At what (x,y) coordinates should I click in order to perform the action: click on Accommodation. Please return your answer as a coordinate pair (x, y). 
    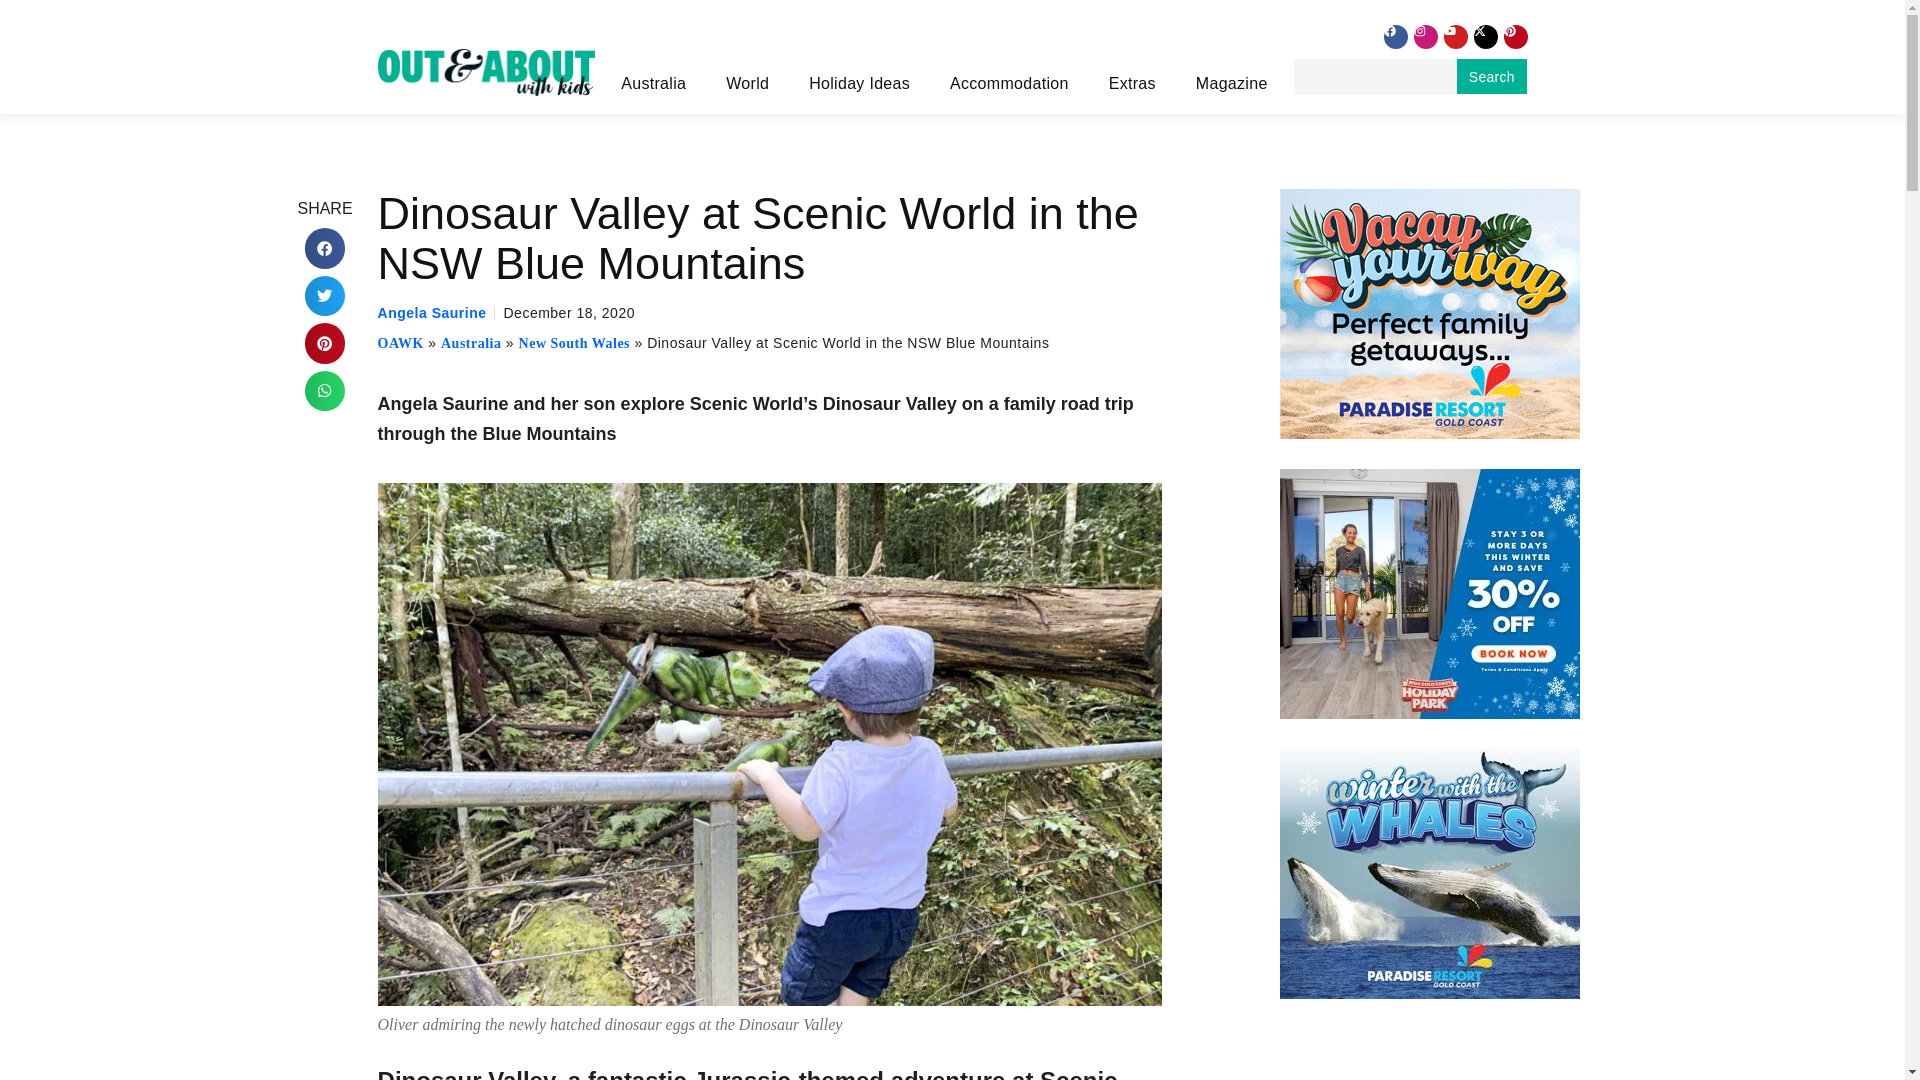
    Looking at the image, I should click on (1014, 84).